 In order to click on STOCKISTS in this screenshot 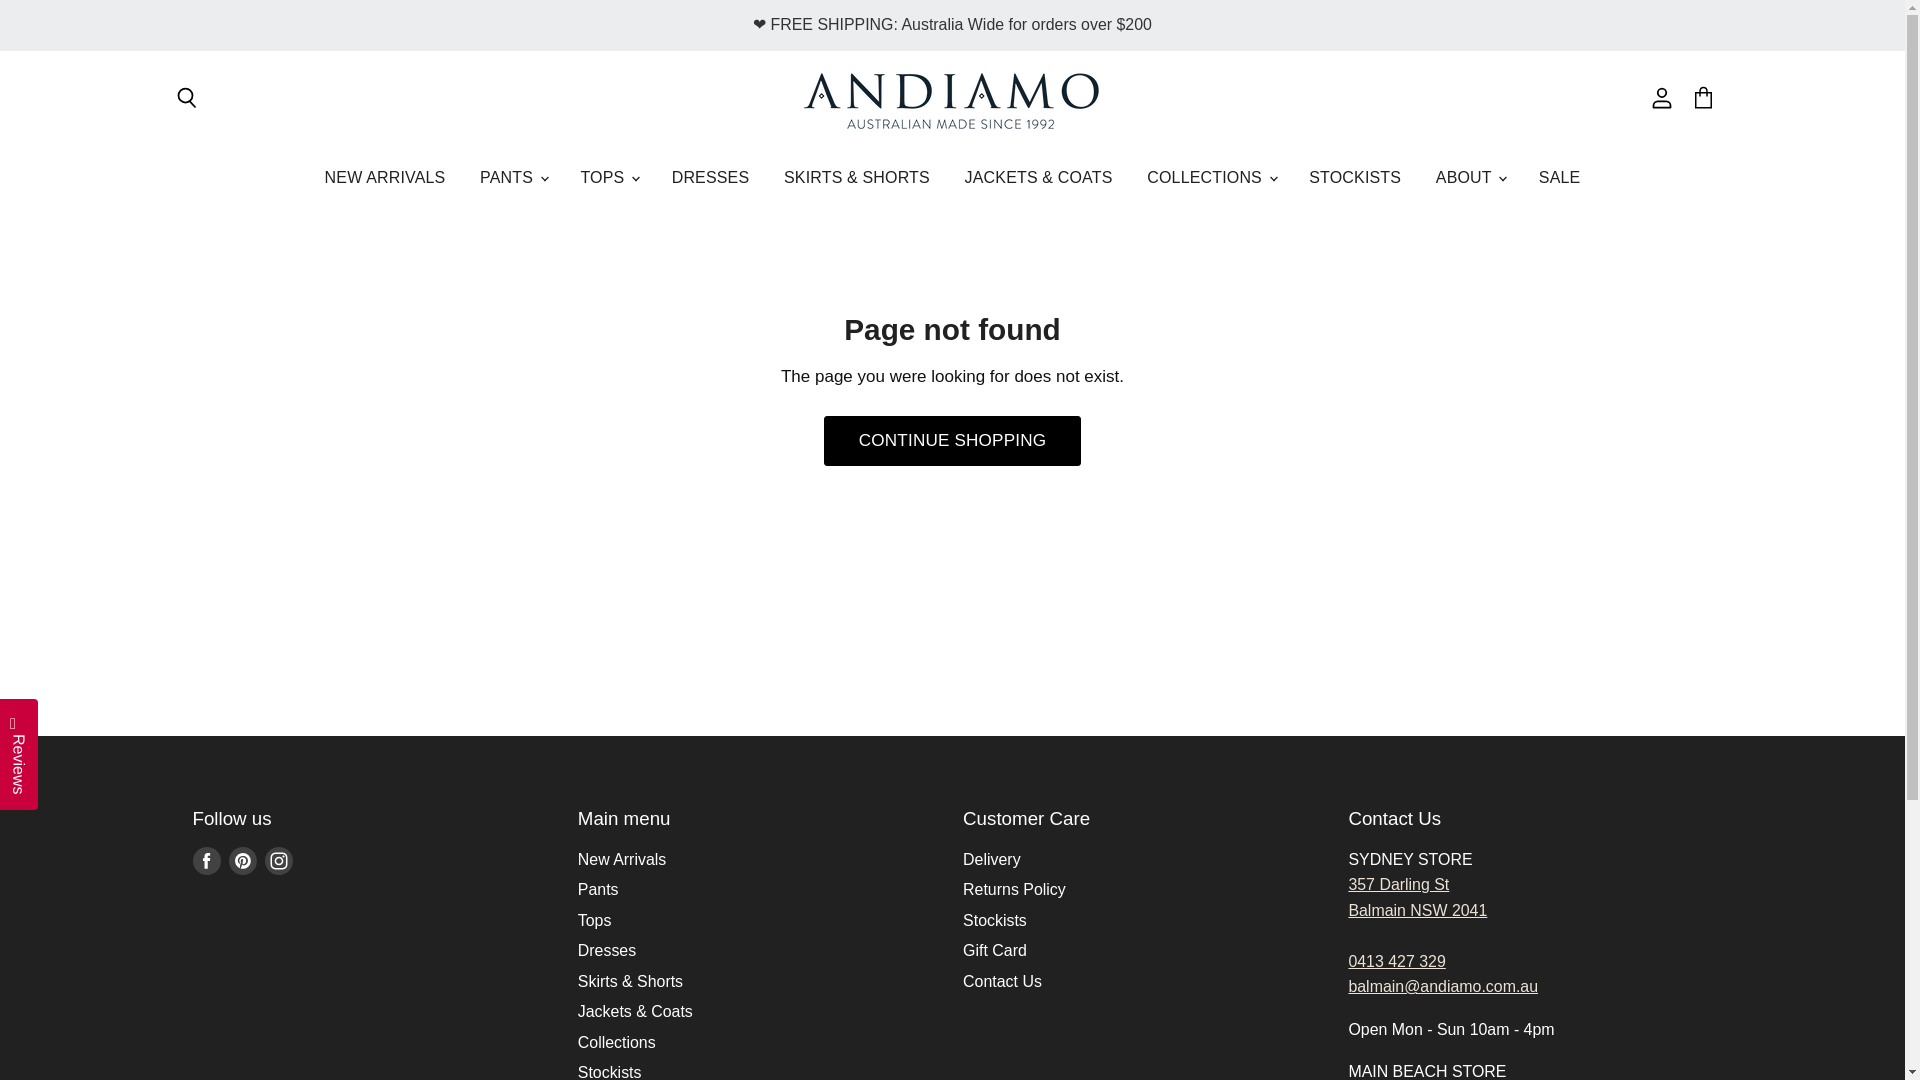, I will do `click(1355, 176)`.